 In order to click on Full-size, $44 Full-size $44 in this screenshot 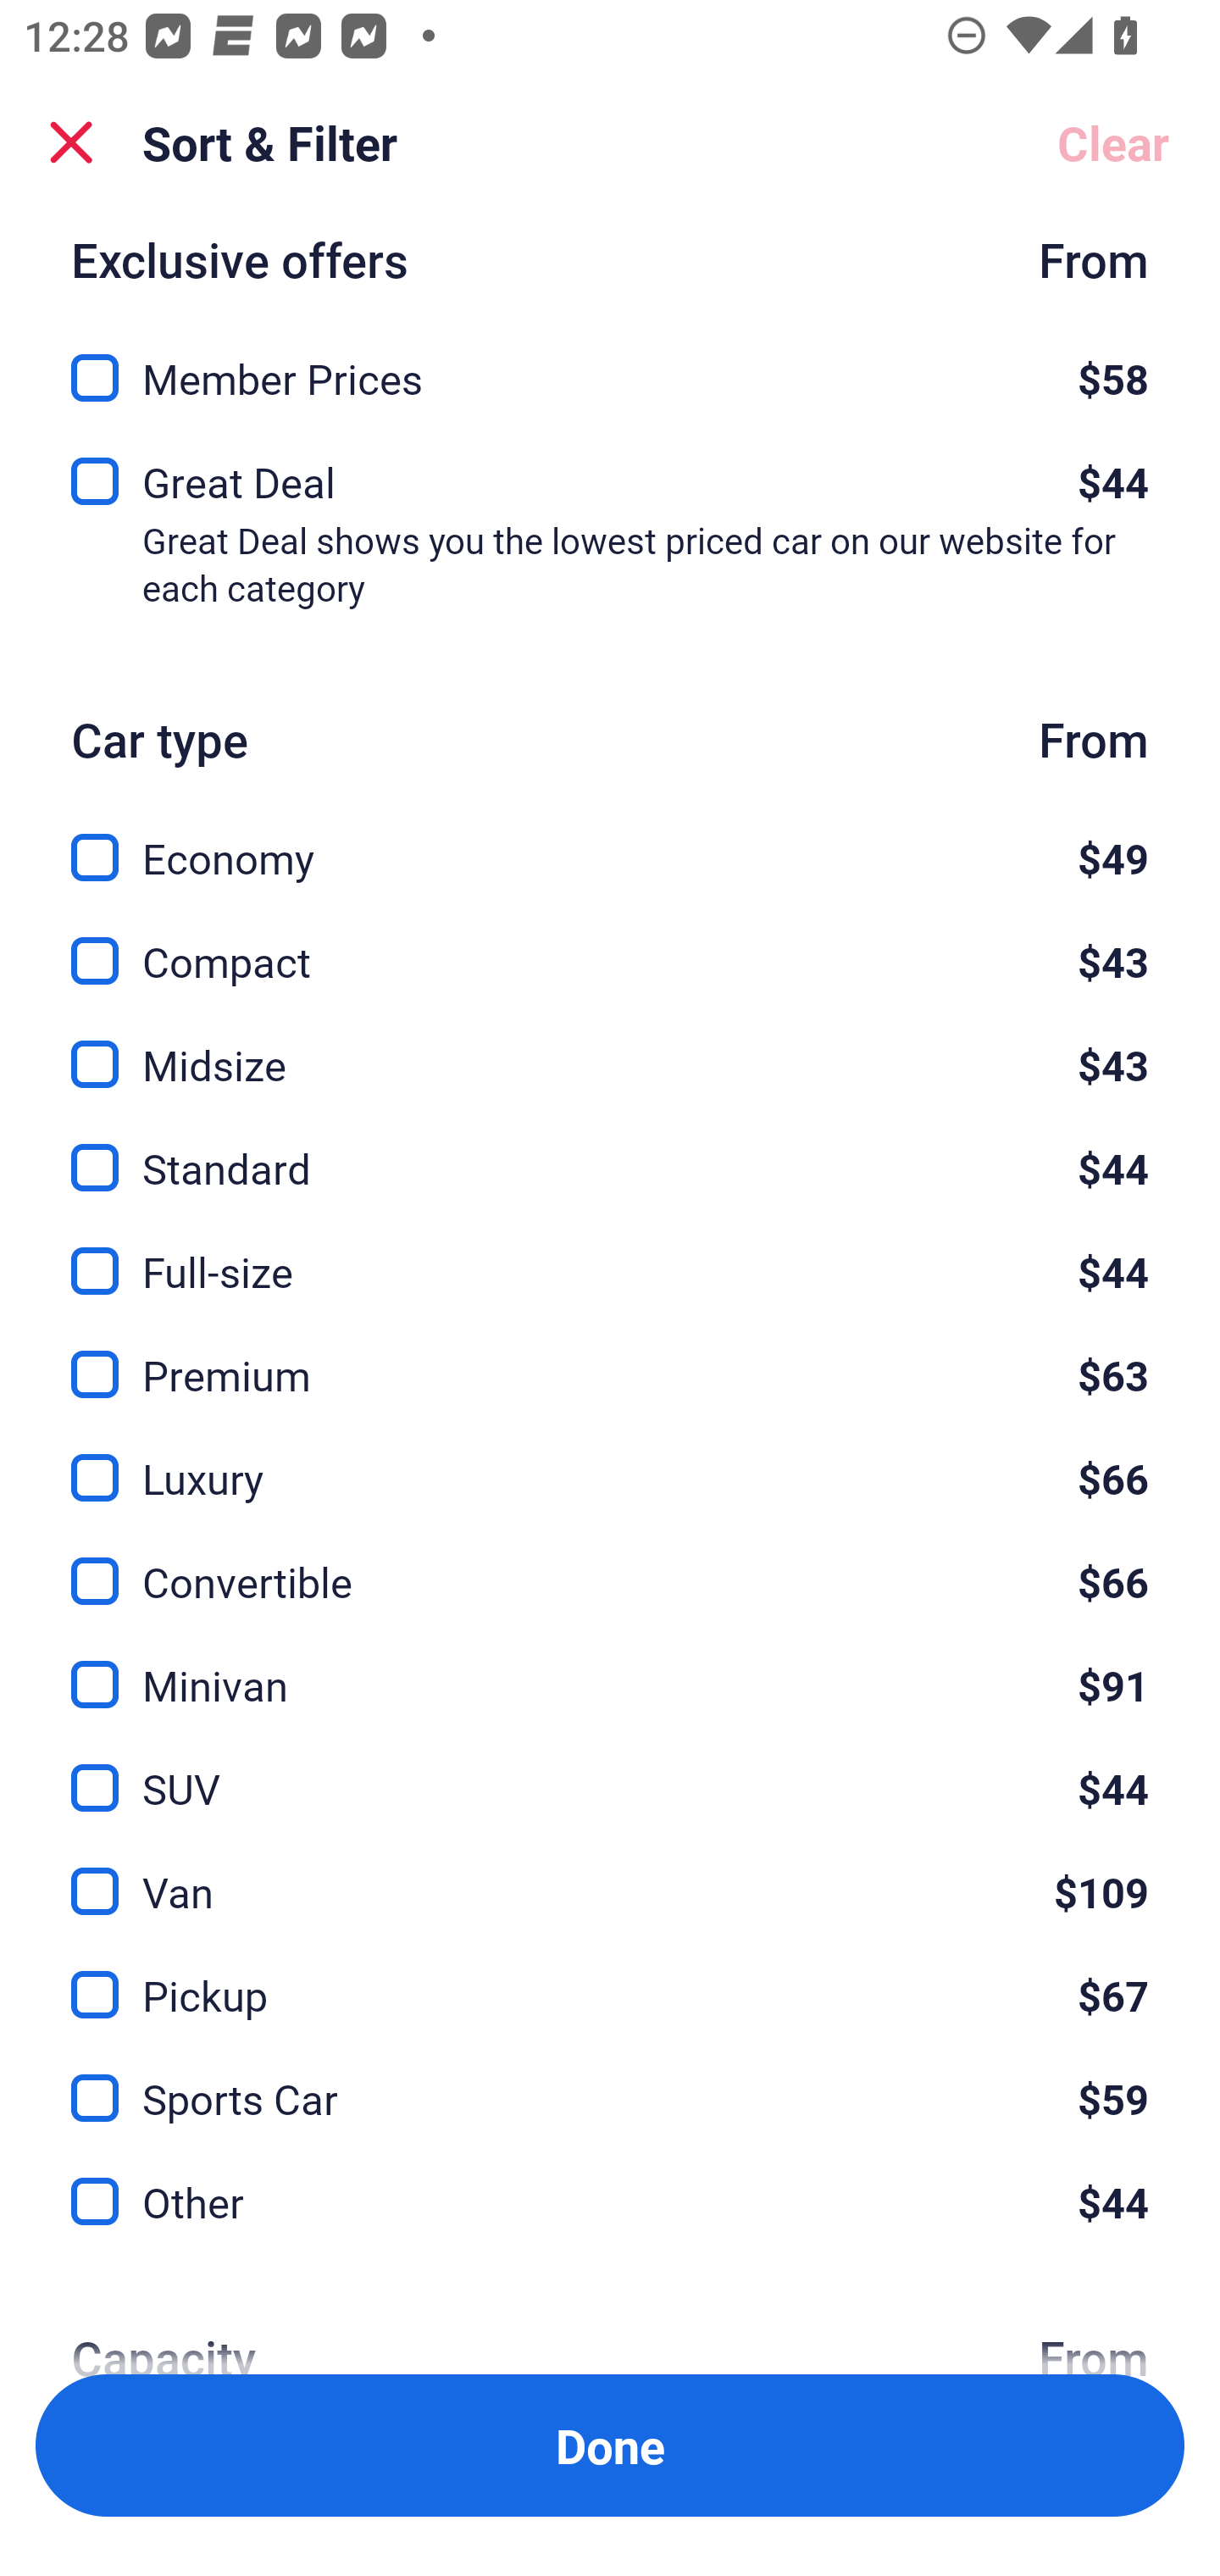, I will do `click(610, 1252)`.